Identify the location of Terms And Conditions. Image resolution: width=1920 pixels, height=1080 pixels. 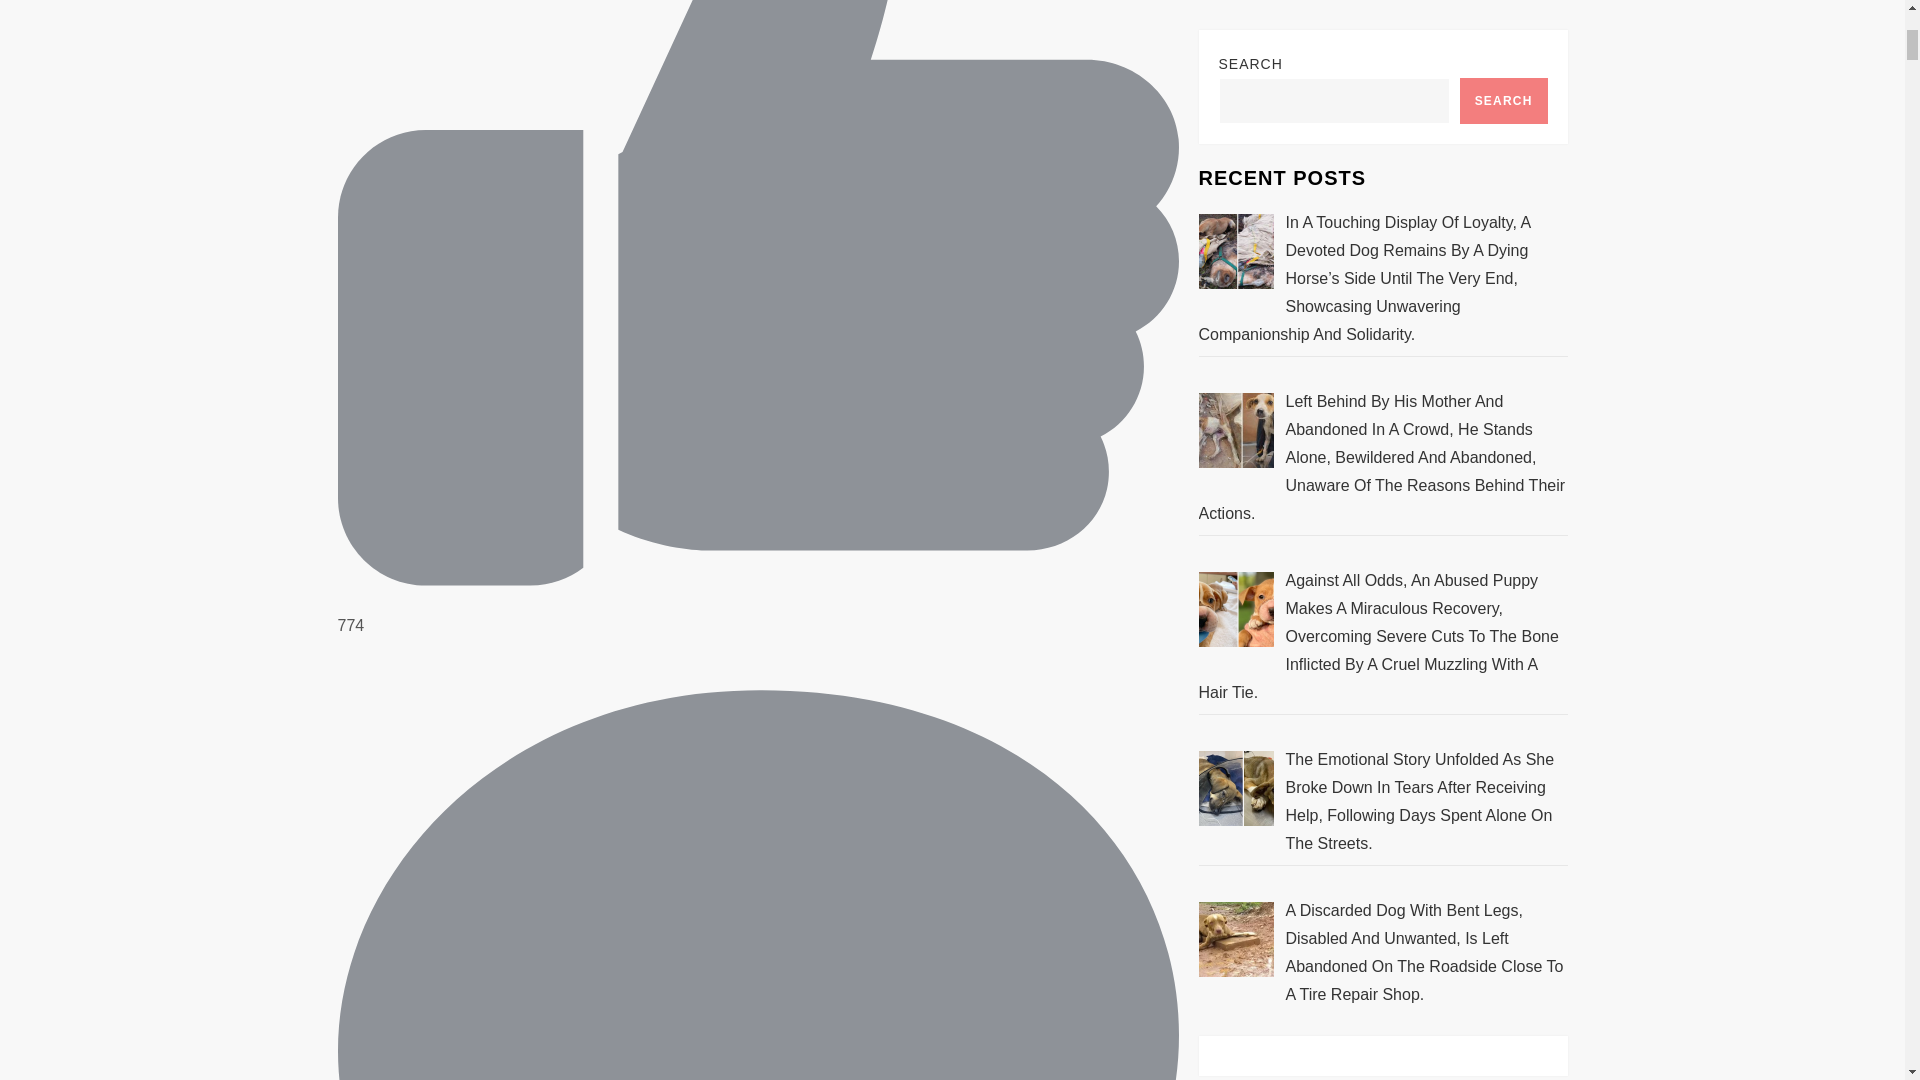
(1276, 640).